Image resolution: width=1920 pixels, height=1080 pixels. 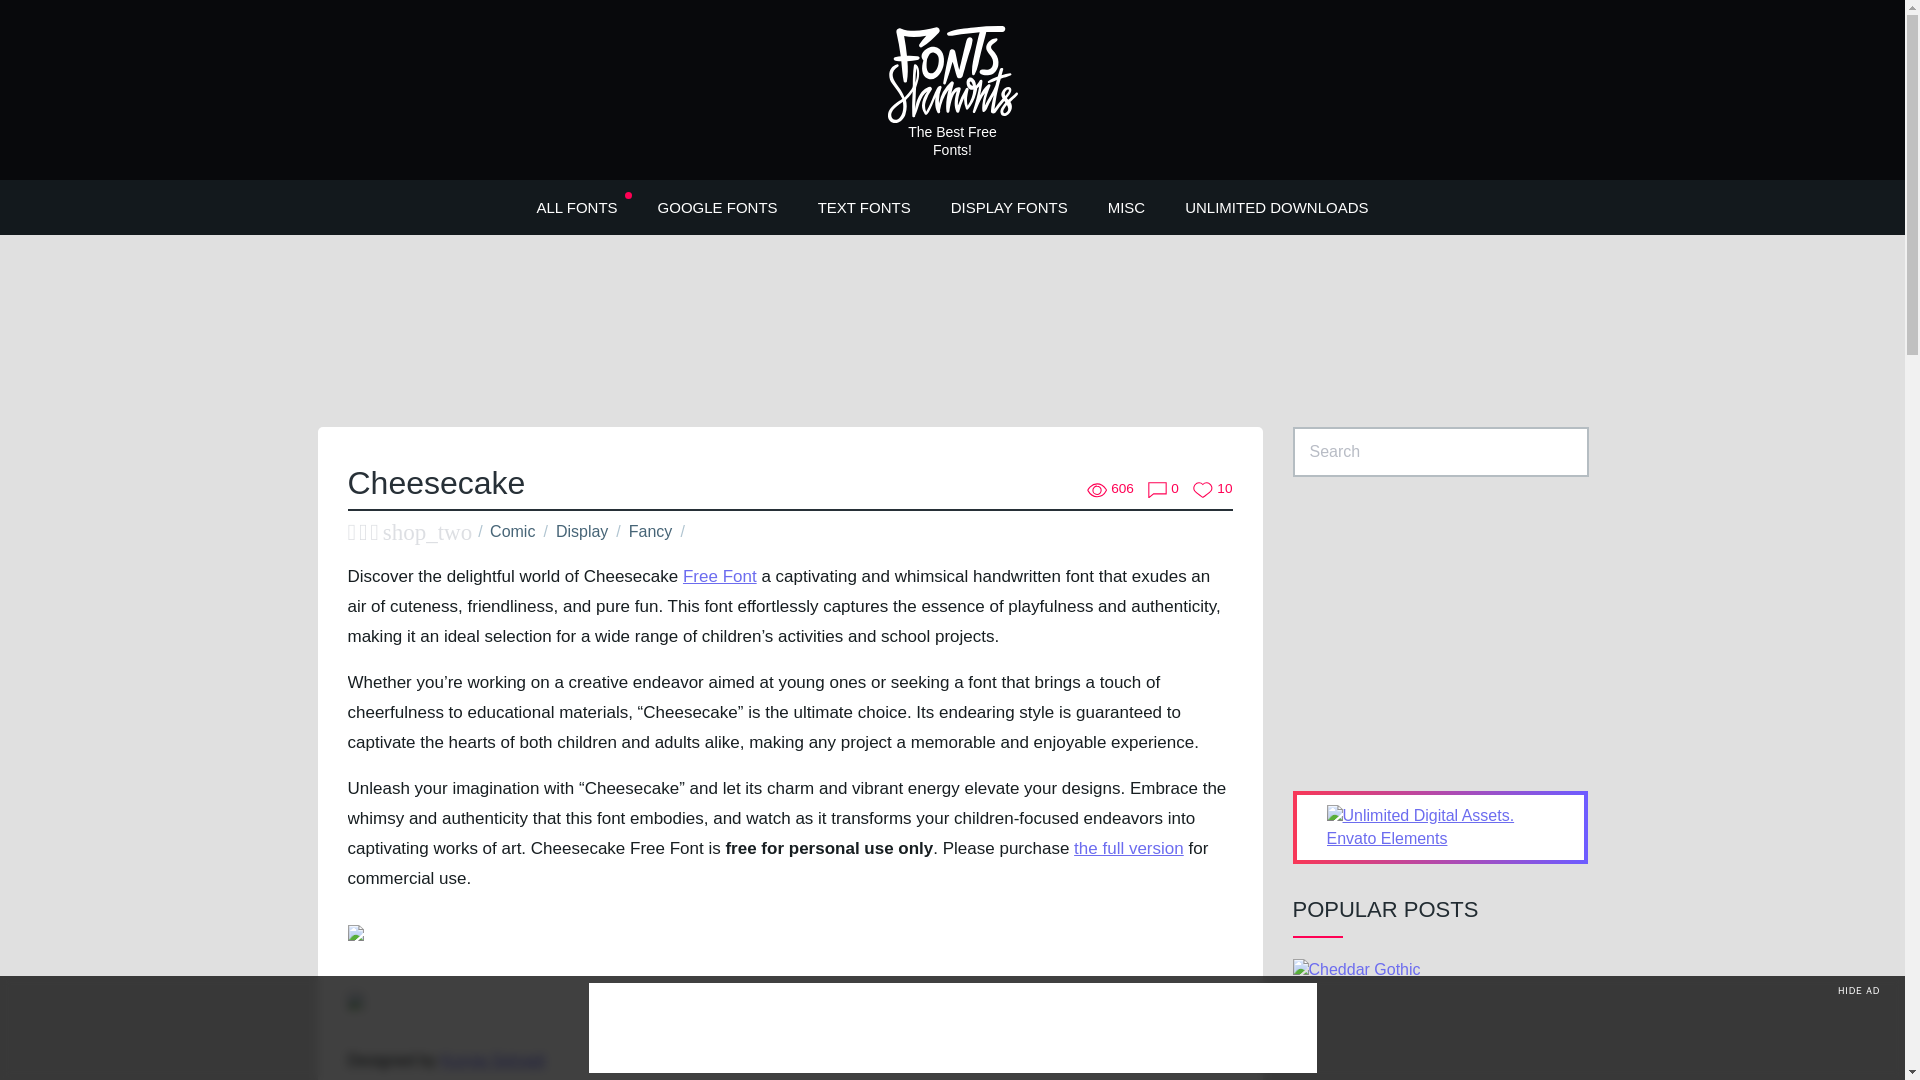 What do you see at coordinates (864, 206) in the screenshot?
I see `Text Fonts` at bounding box center [864, 206].